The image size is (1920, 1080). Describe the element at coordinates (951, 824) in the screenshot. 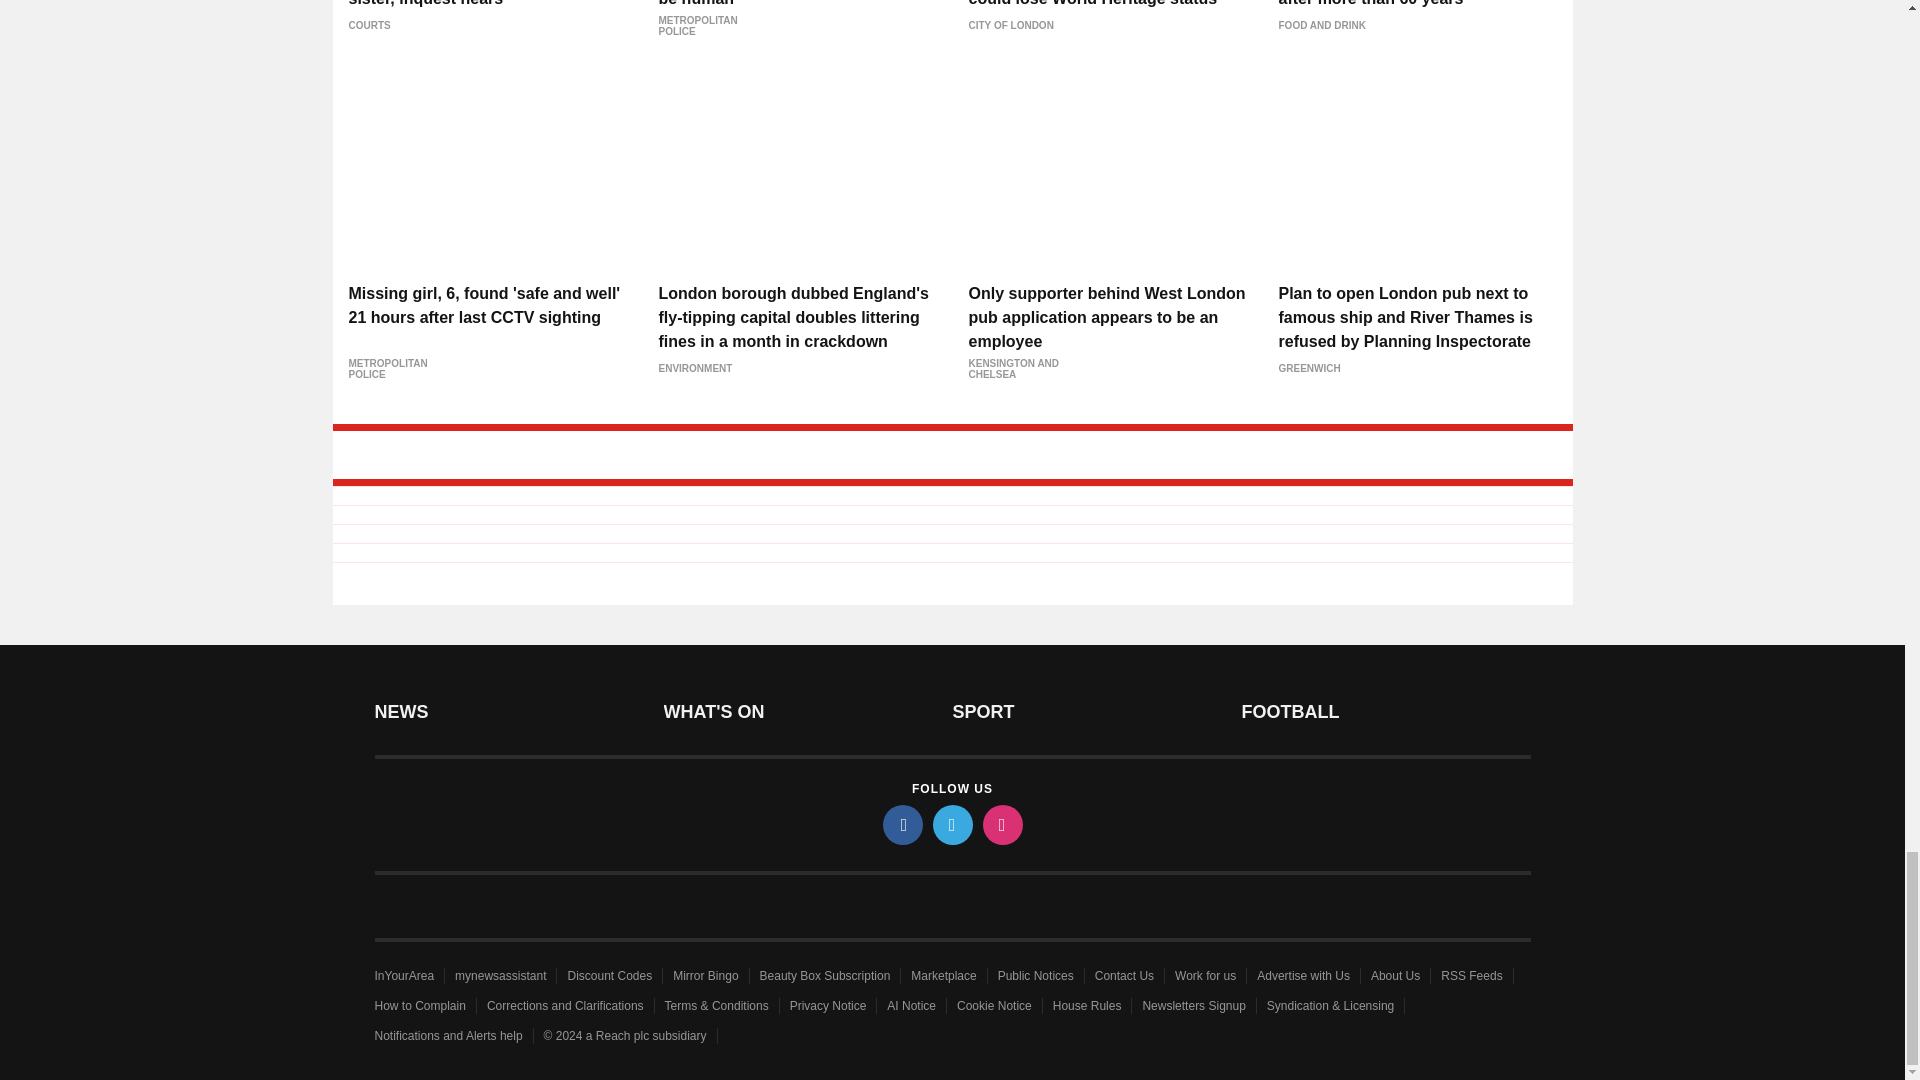

I see `twitter` at that location.